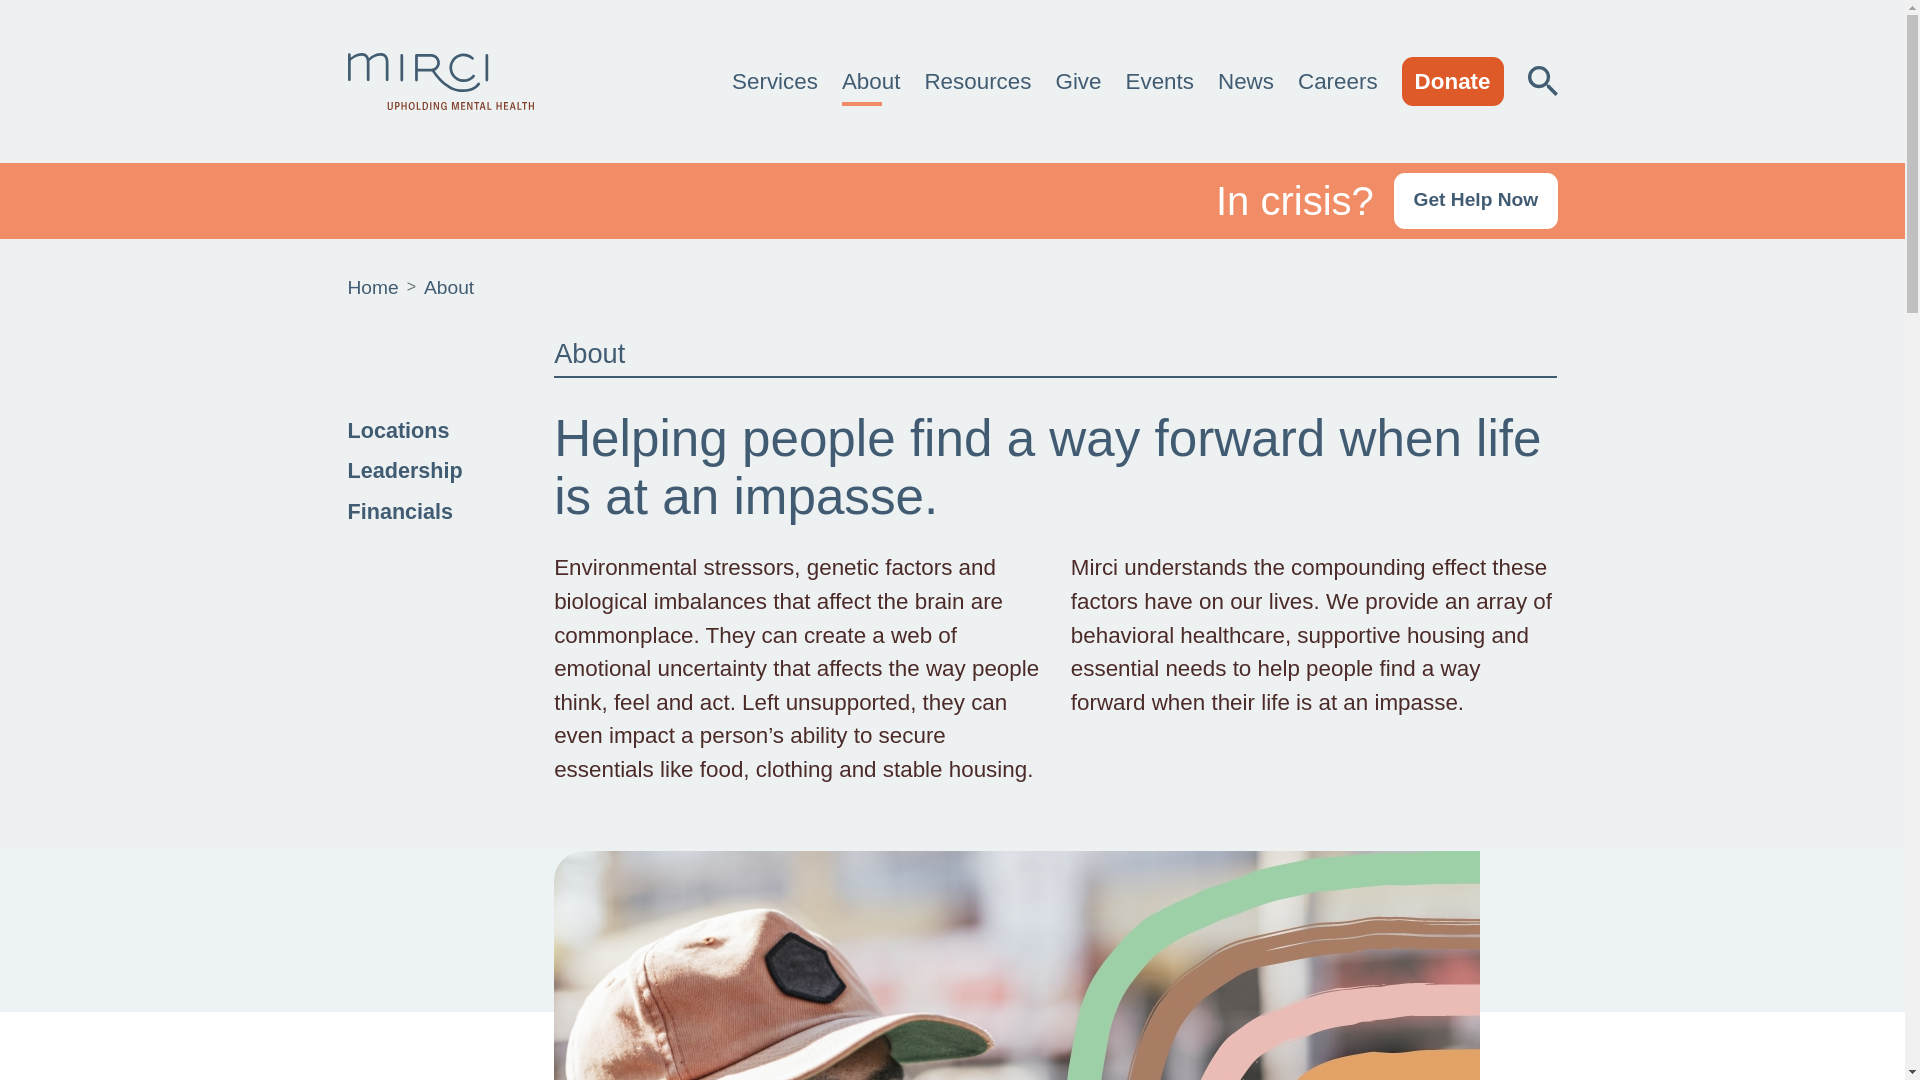  What do you see at coordinates (778, 82) in the screenshot?
I see `Services` at bounding box center [778, 82].